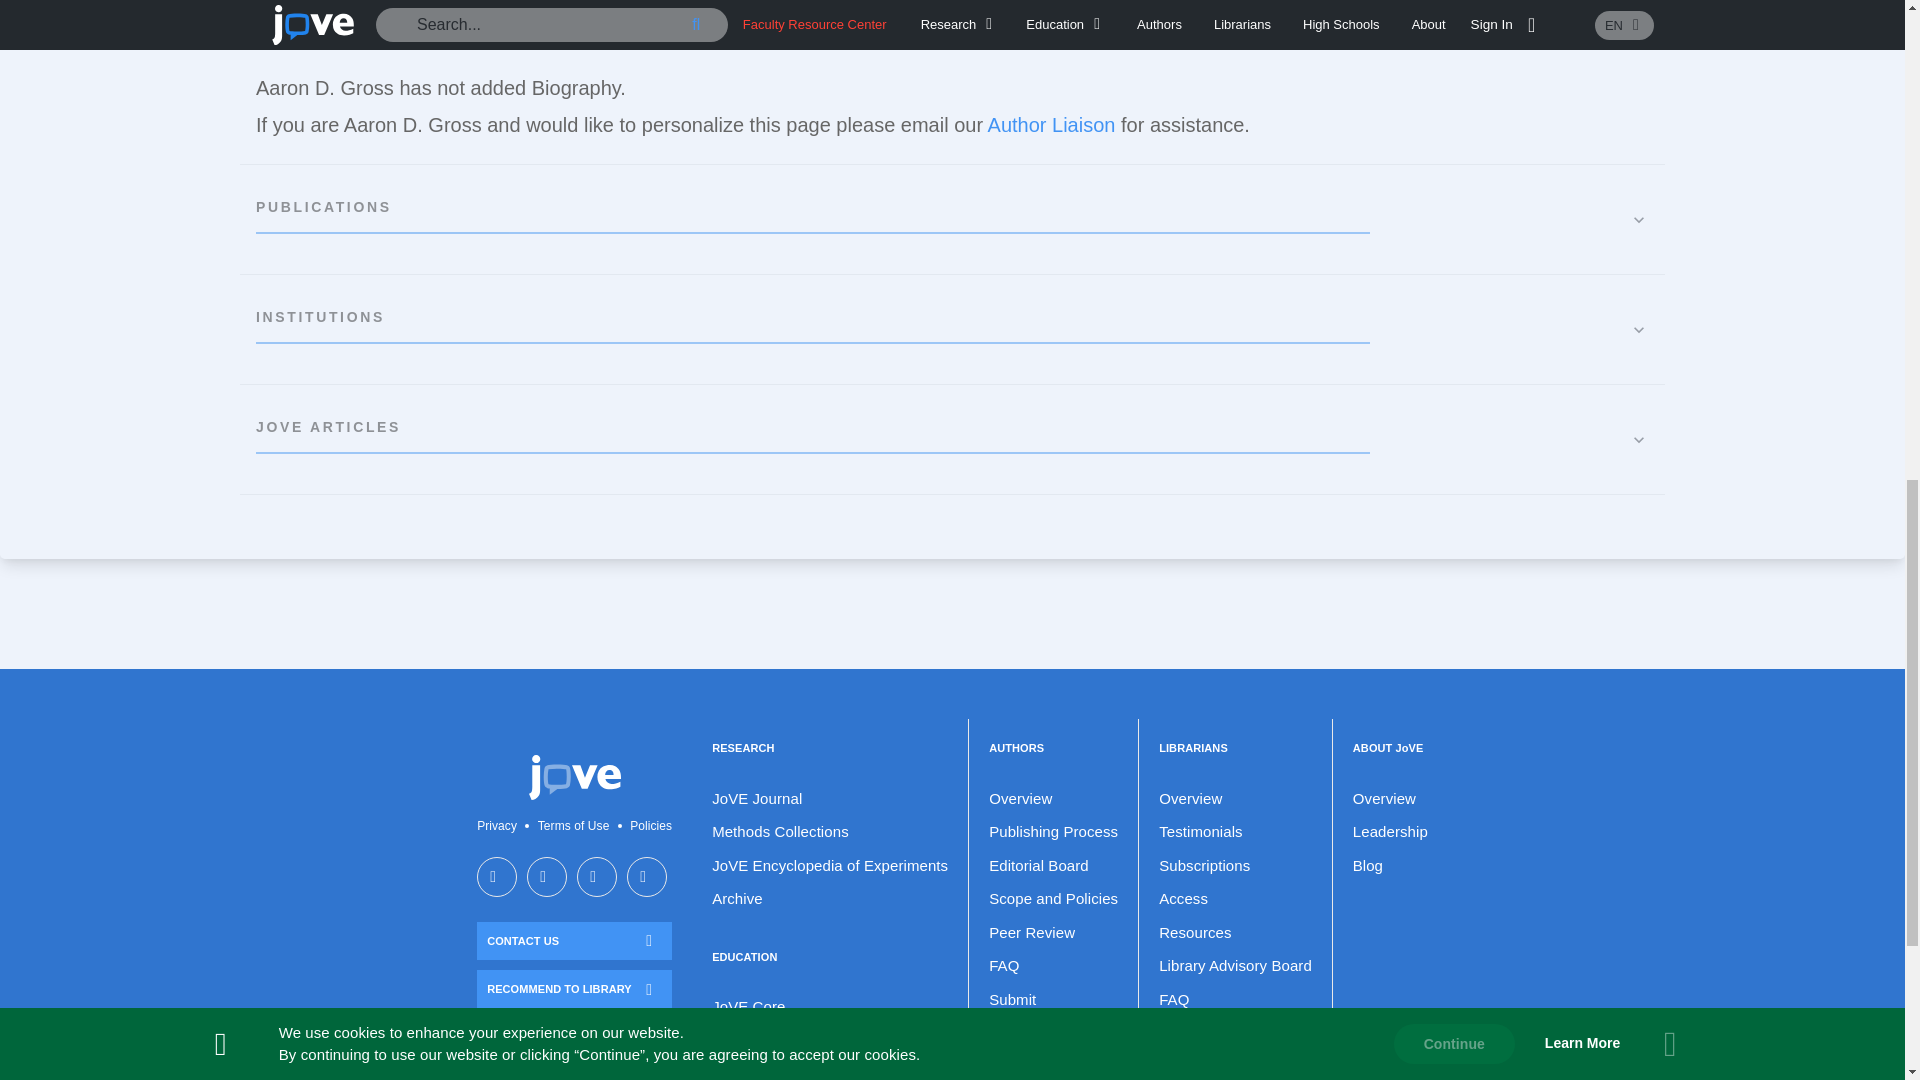  Describe the element at coordinates (1052, 125) in the screenshot. I see `Author Liaison` at that location.